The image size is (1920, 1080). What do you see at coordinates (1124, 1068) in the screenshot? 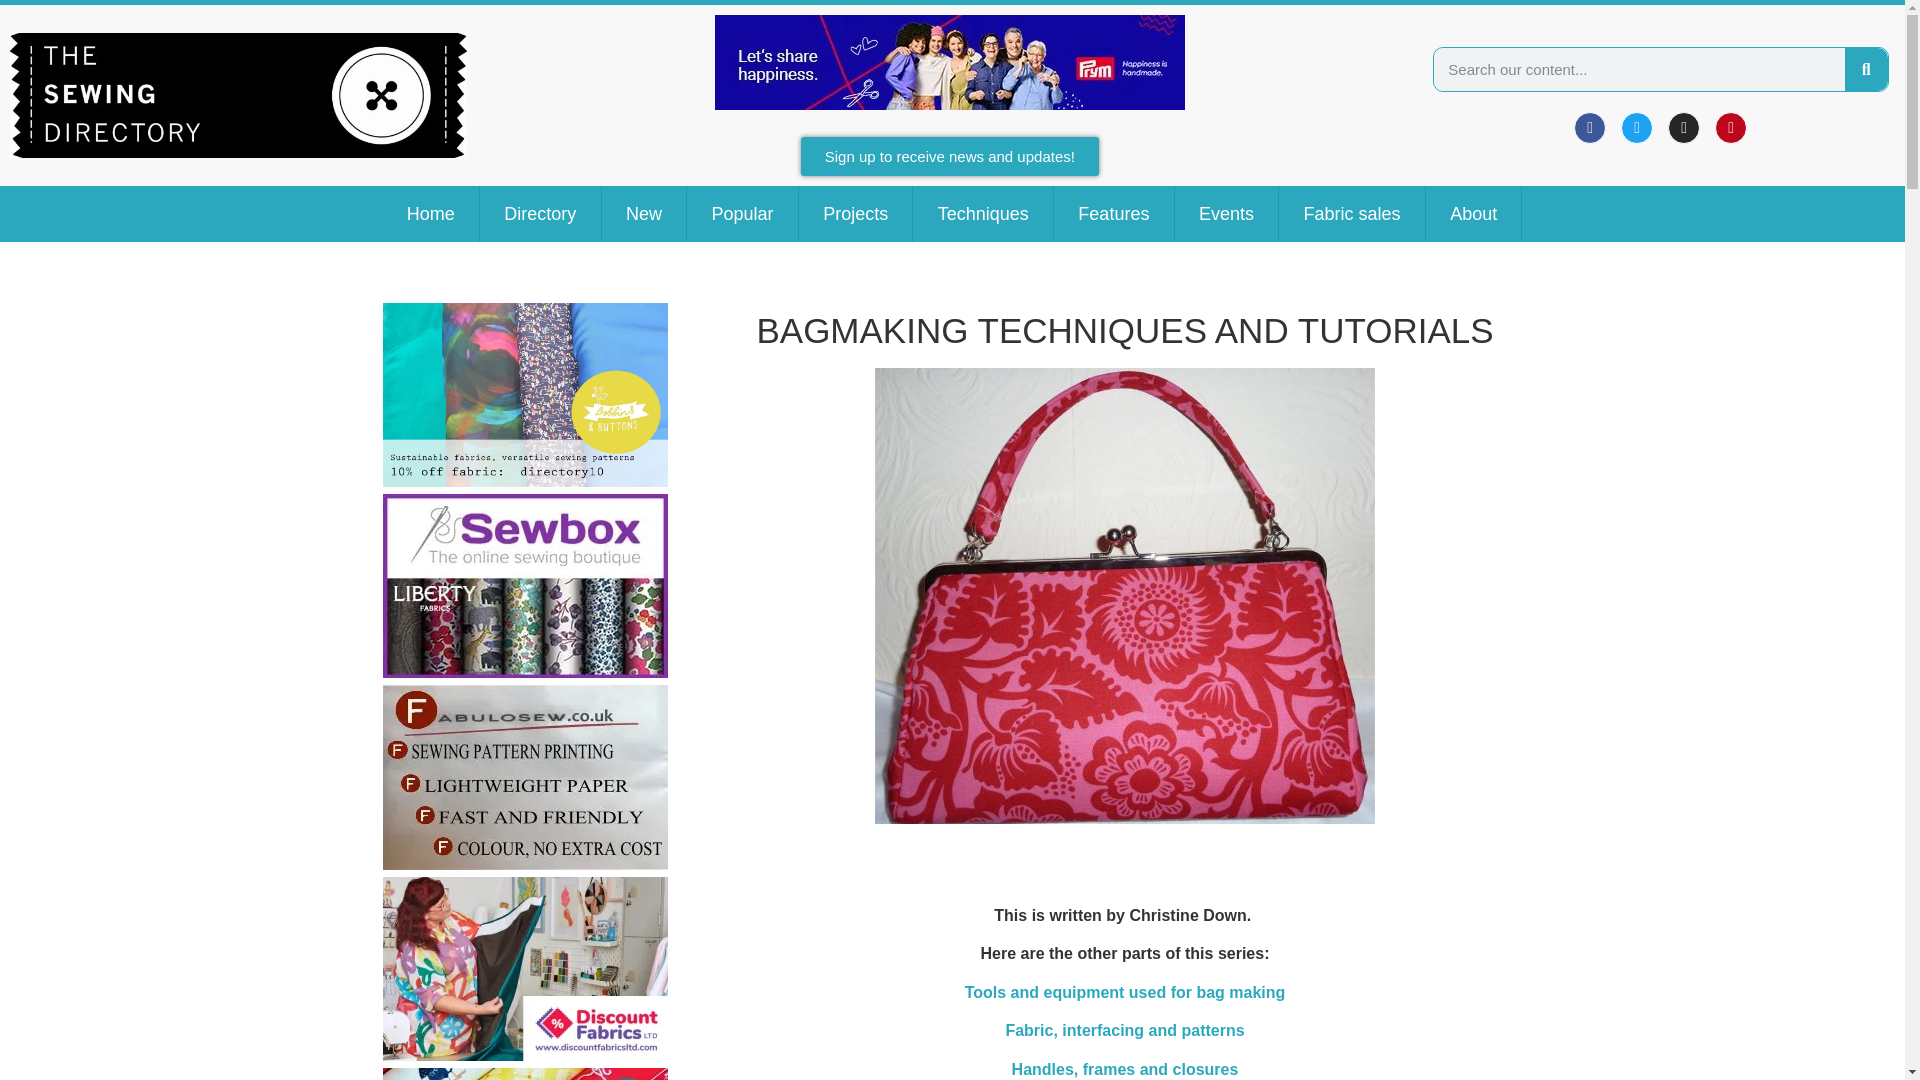
I see `Bag closures, handles and frames` at bounding box center [1124, 1068].